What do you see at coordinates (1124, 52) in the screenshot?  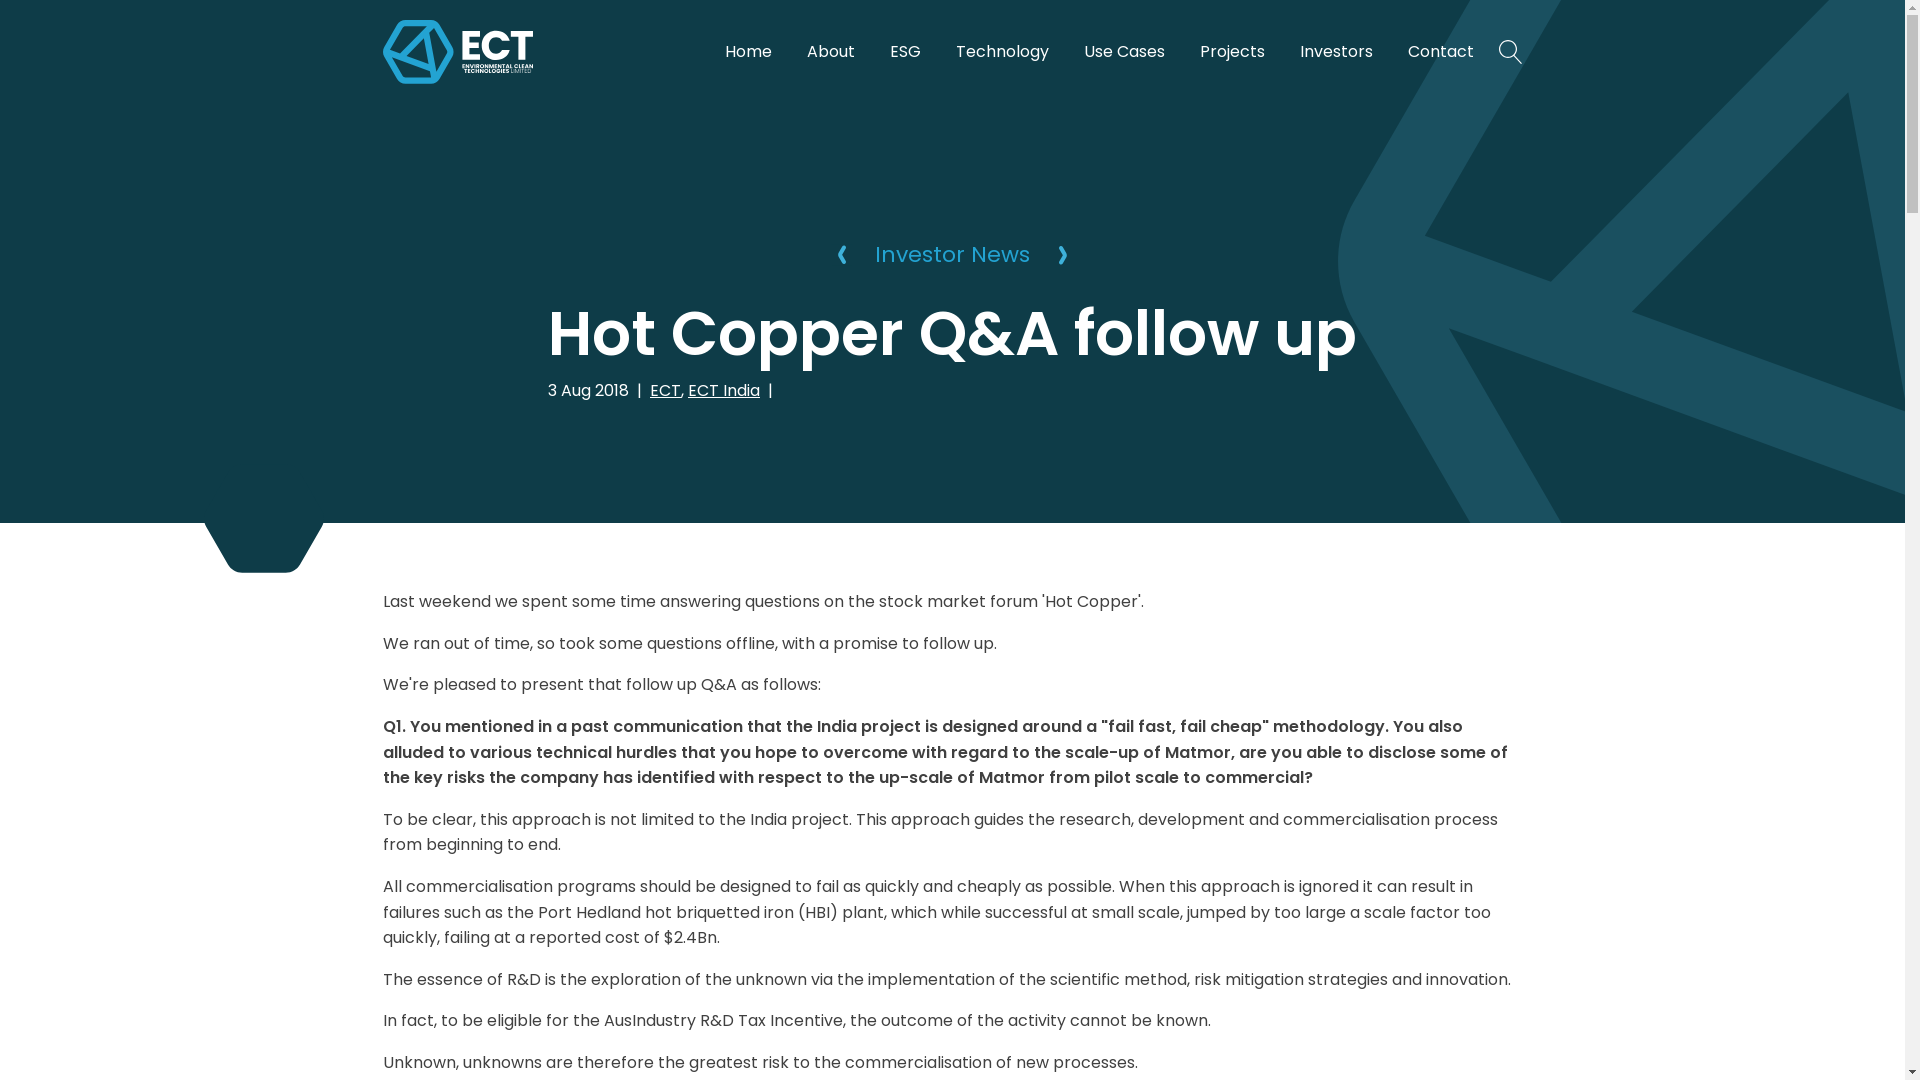 I see `Use Cases` at bounding box center [1124, 52].